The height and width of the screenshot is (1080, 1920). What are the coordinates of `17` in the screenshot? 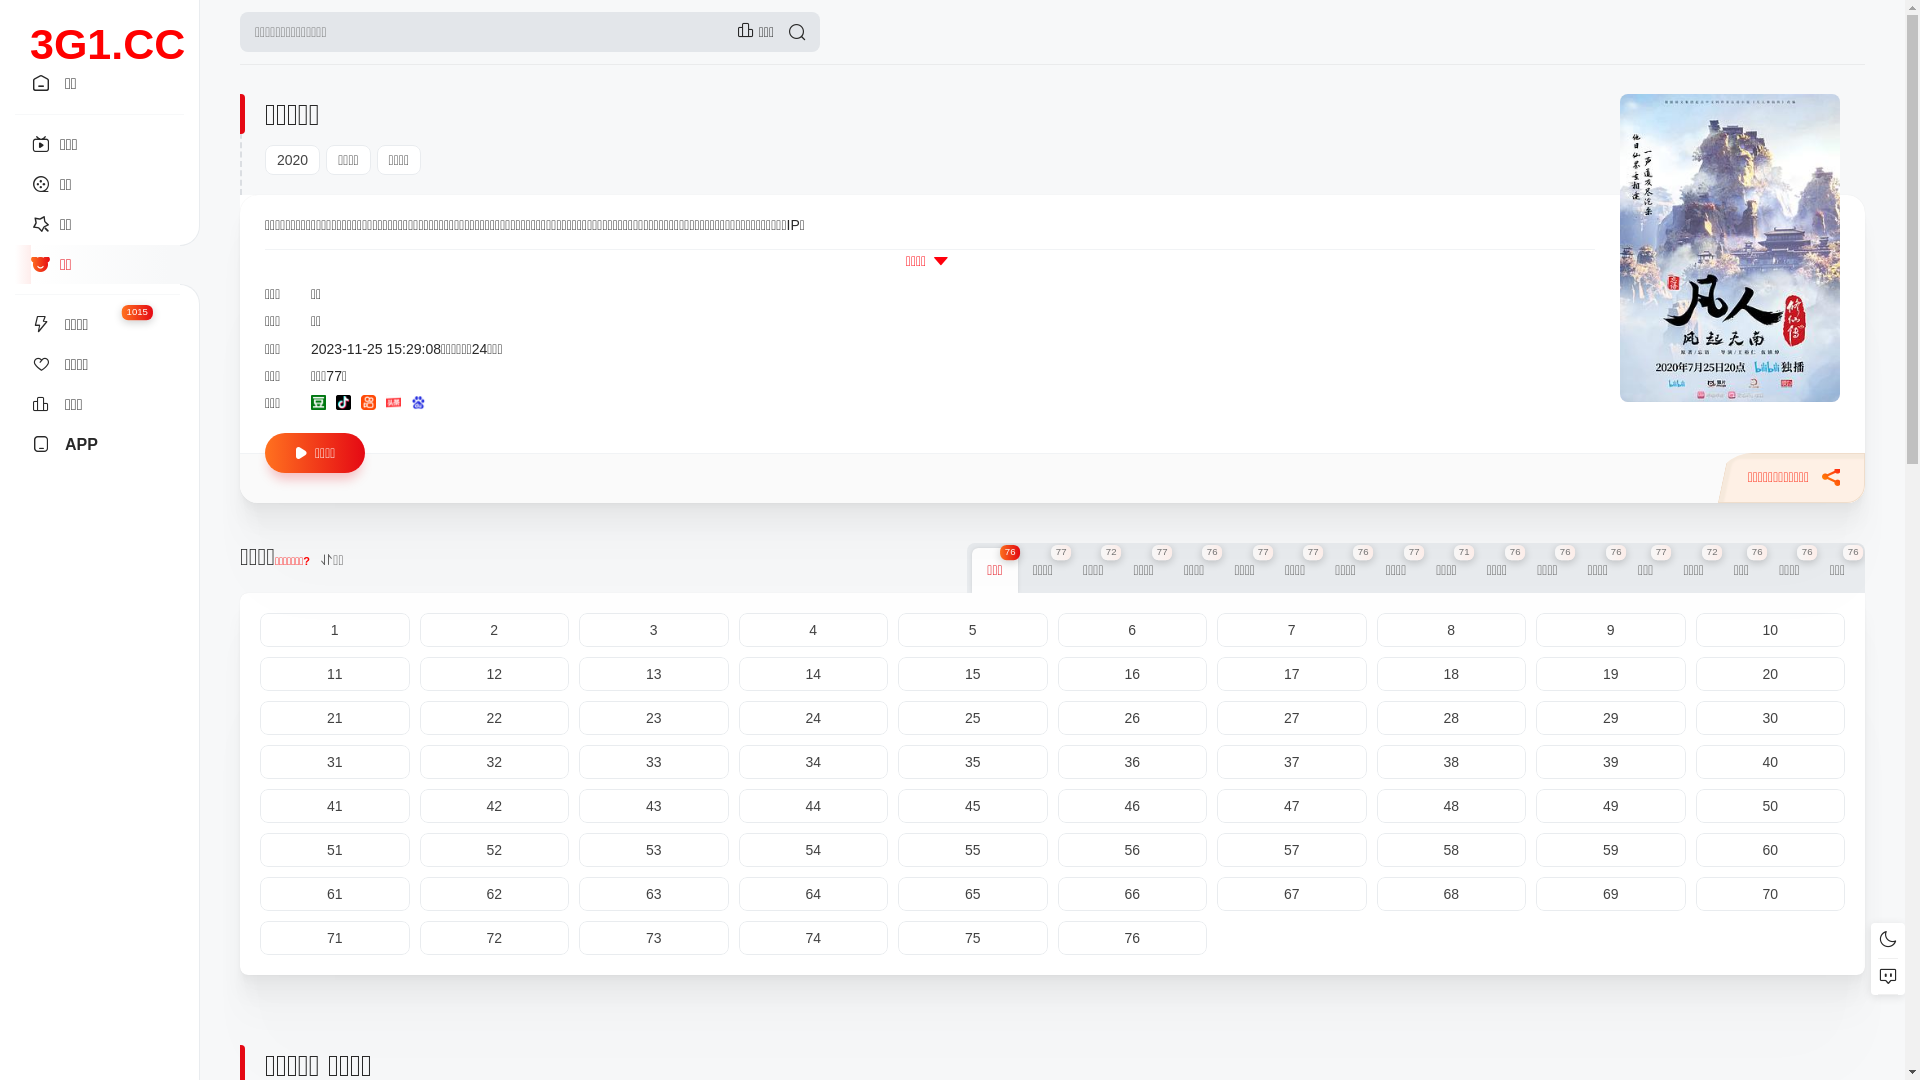 It's located at (1292, 674).